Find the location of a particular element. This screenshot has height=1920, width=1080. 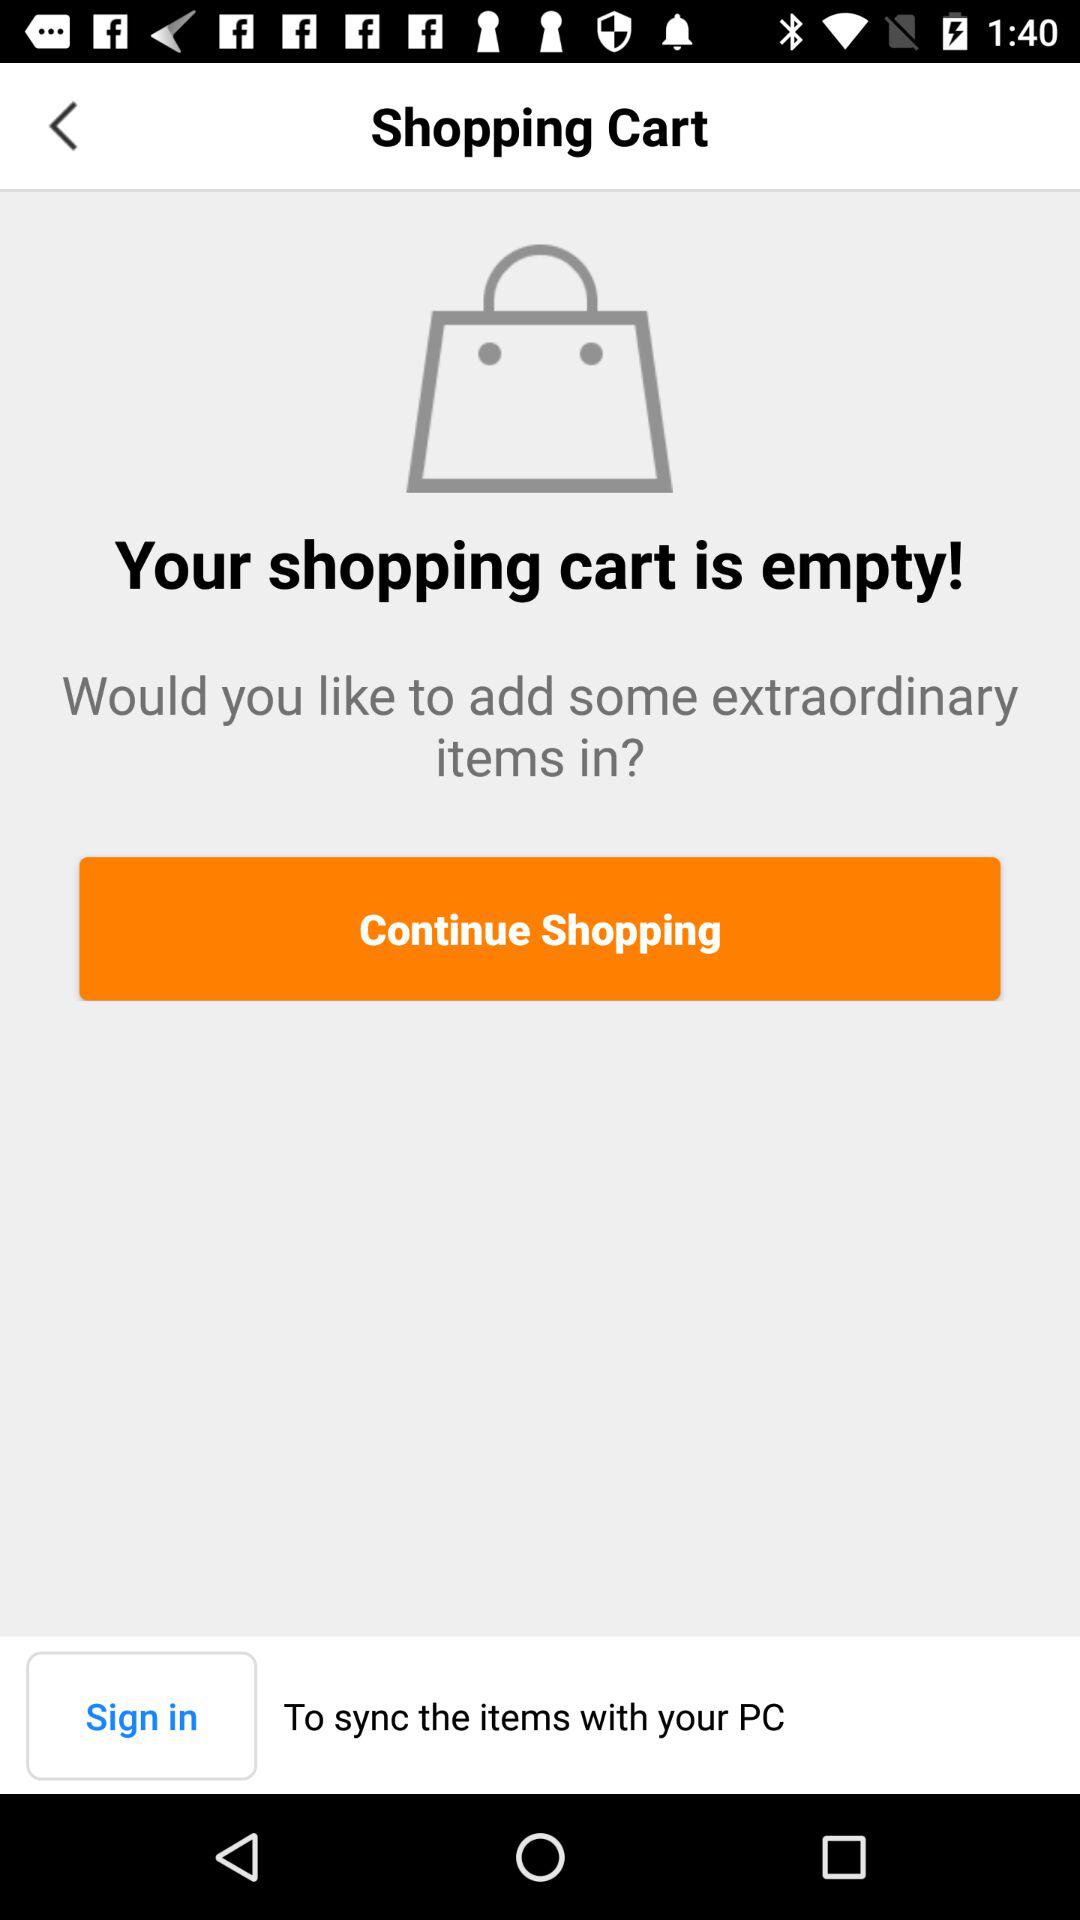

press item next to to sync the is located at coordinates (142, 1716).